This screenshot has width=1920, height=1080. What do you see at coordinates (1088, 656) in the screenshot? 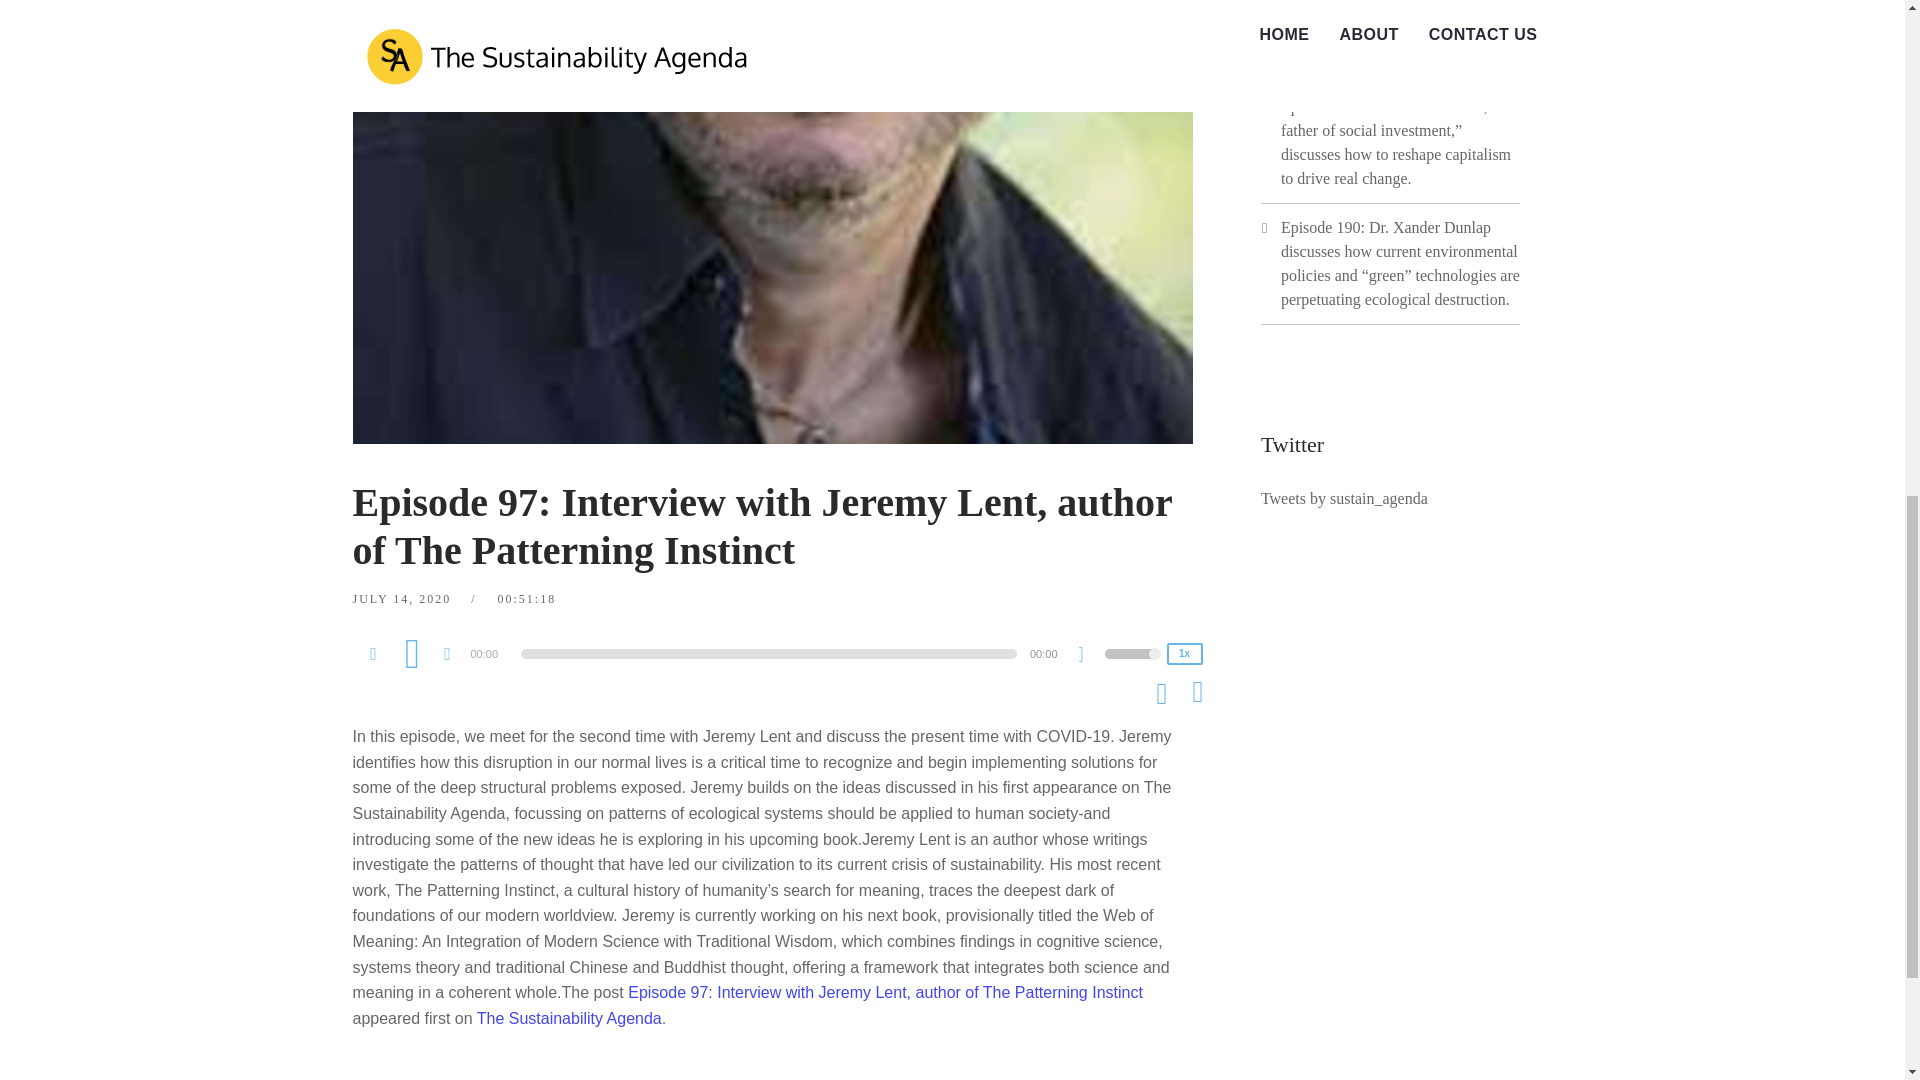
I see `Mute` at bounding box center [1088, 656].